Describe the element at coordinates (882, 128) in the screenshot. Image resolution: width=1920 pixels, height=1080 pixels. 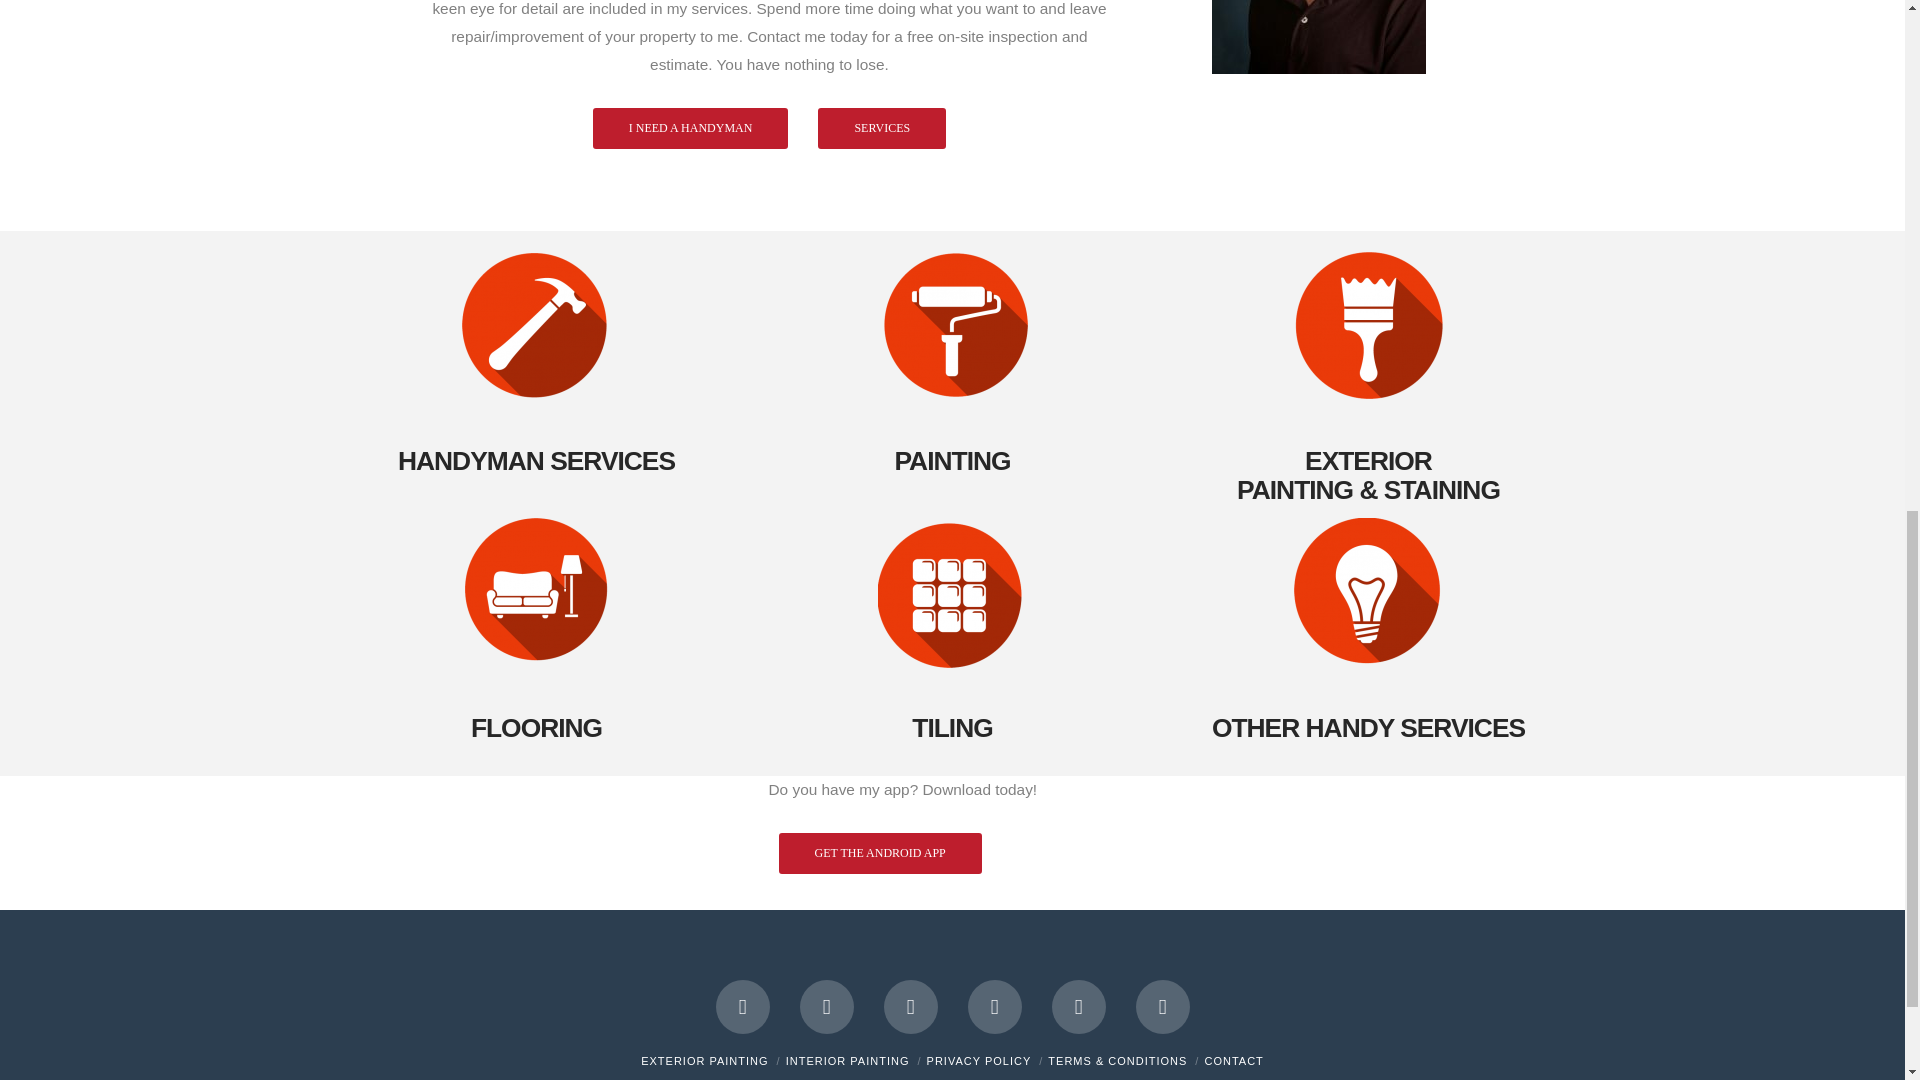
I see `SERVICES` at that location.